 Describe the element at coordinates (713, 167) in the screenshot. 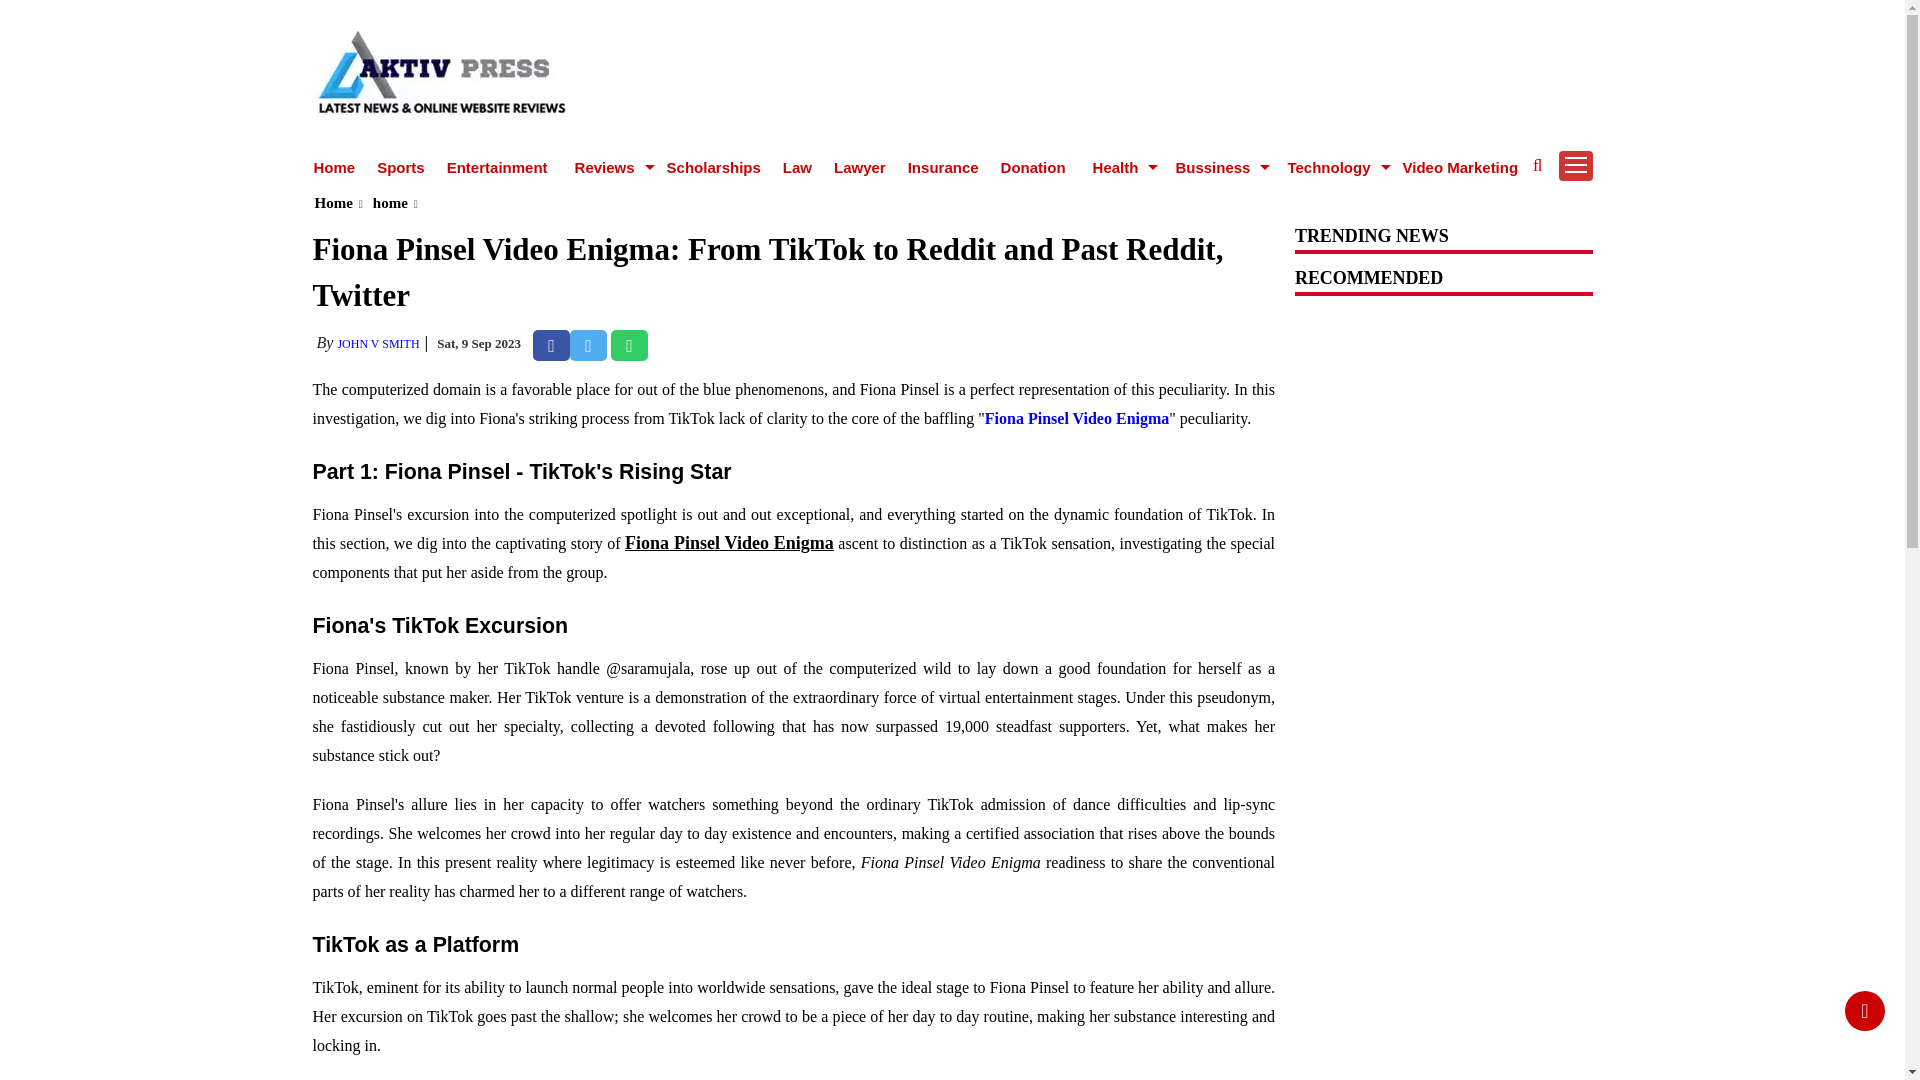

I see `Scholarships` at that location.